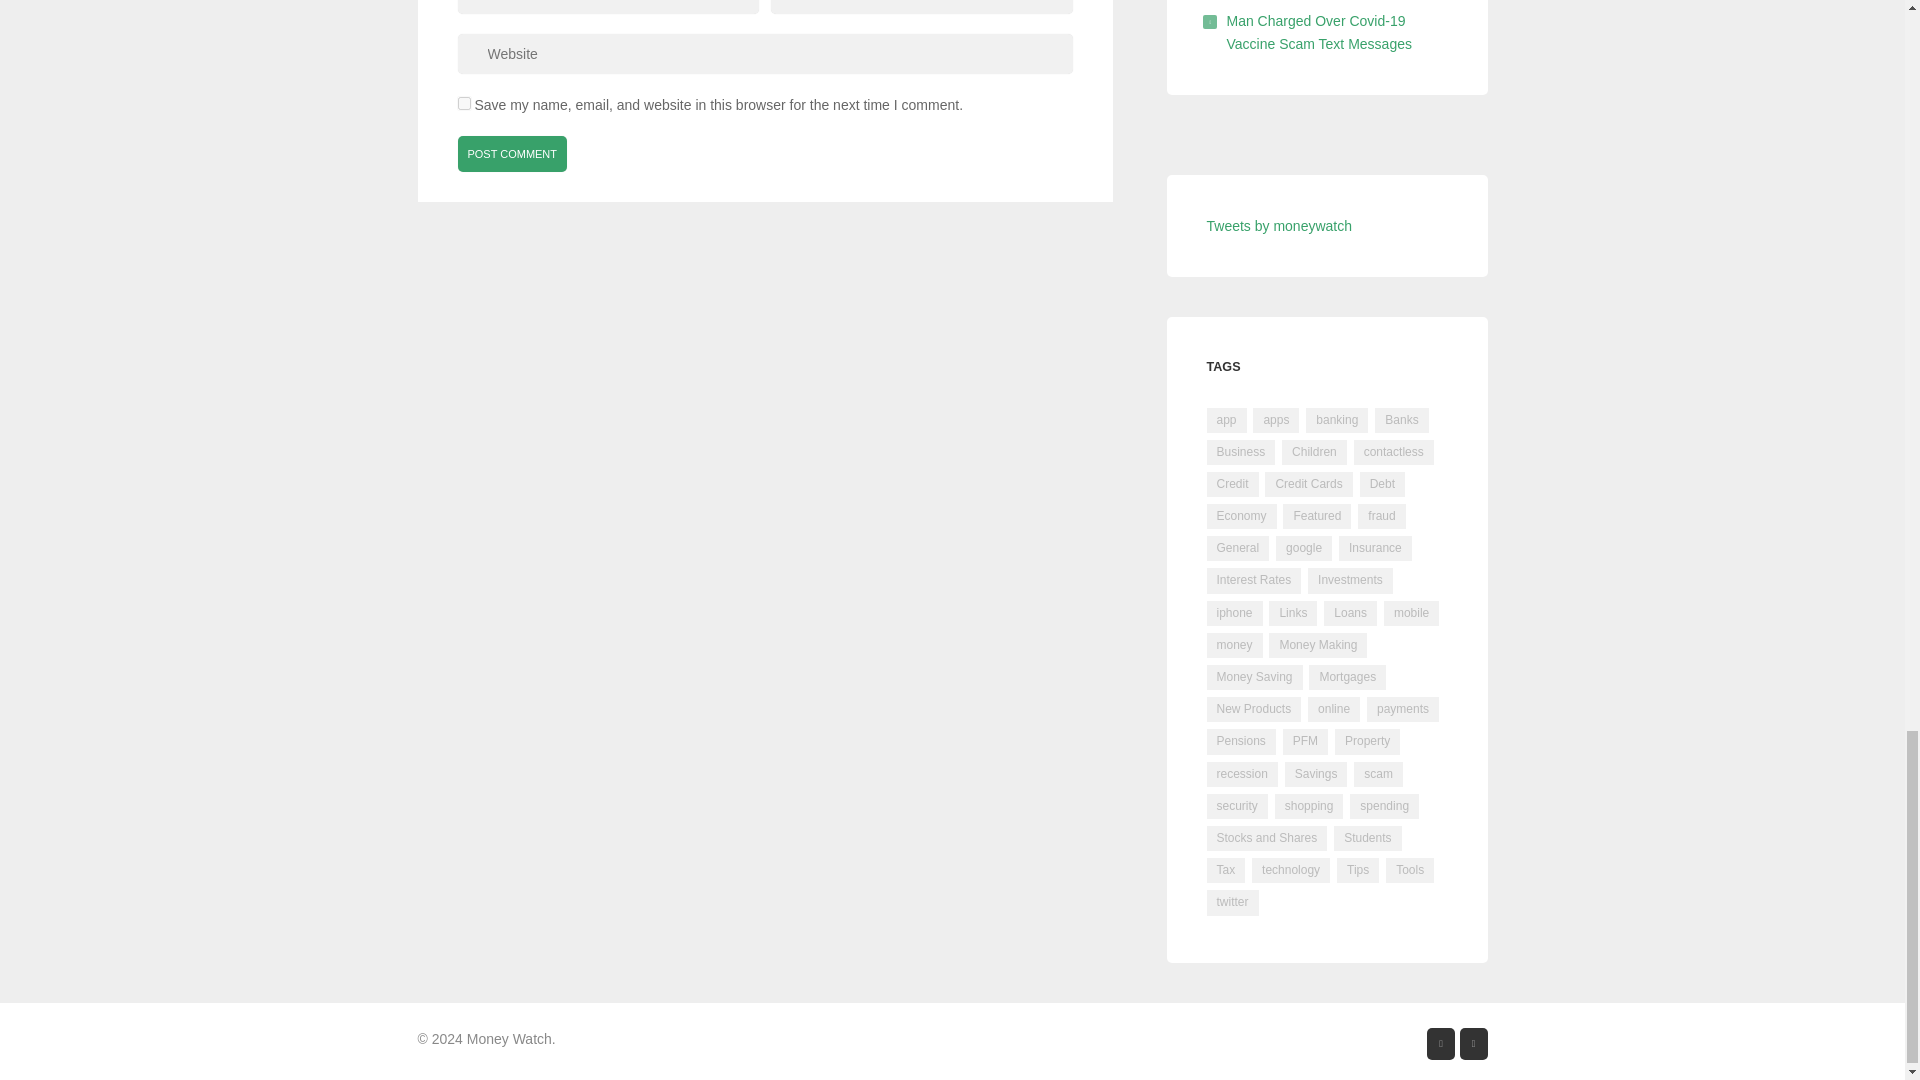  Describe the element at coordinates (513, 154) in the screenshot. I see `Post Comment` at that location.